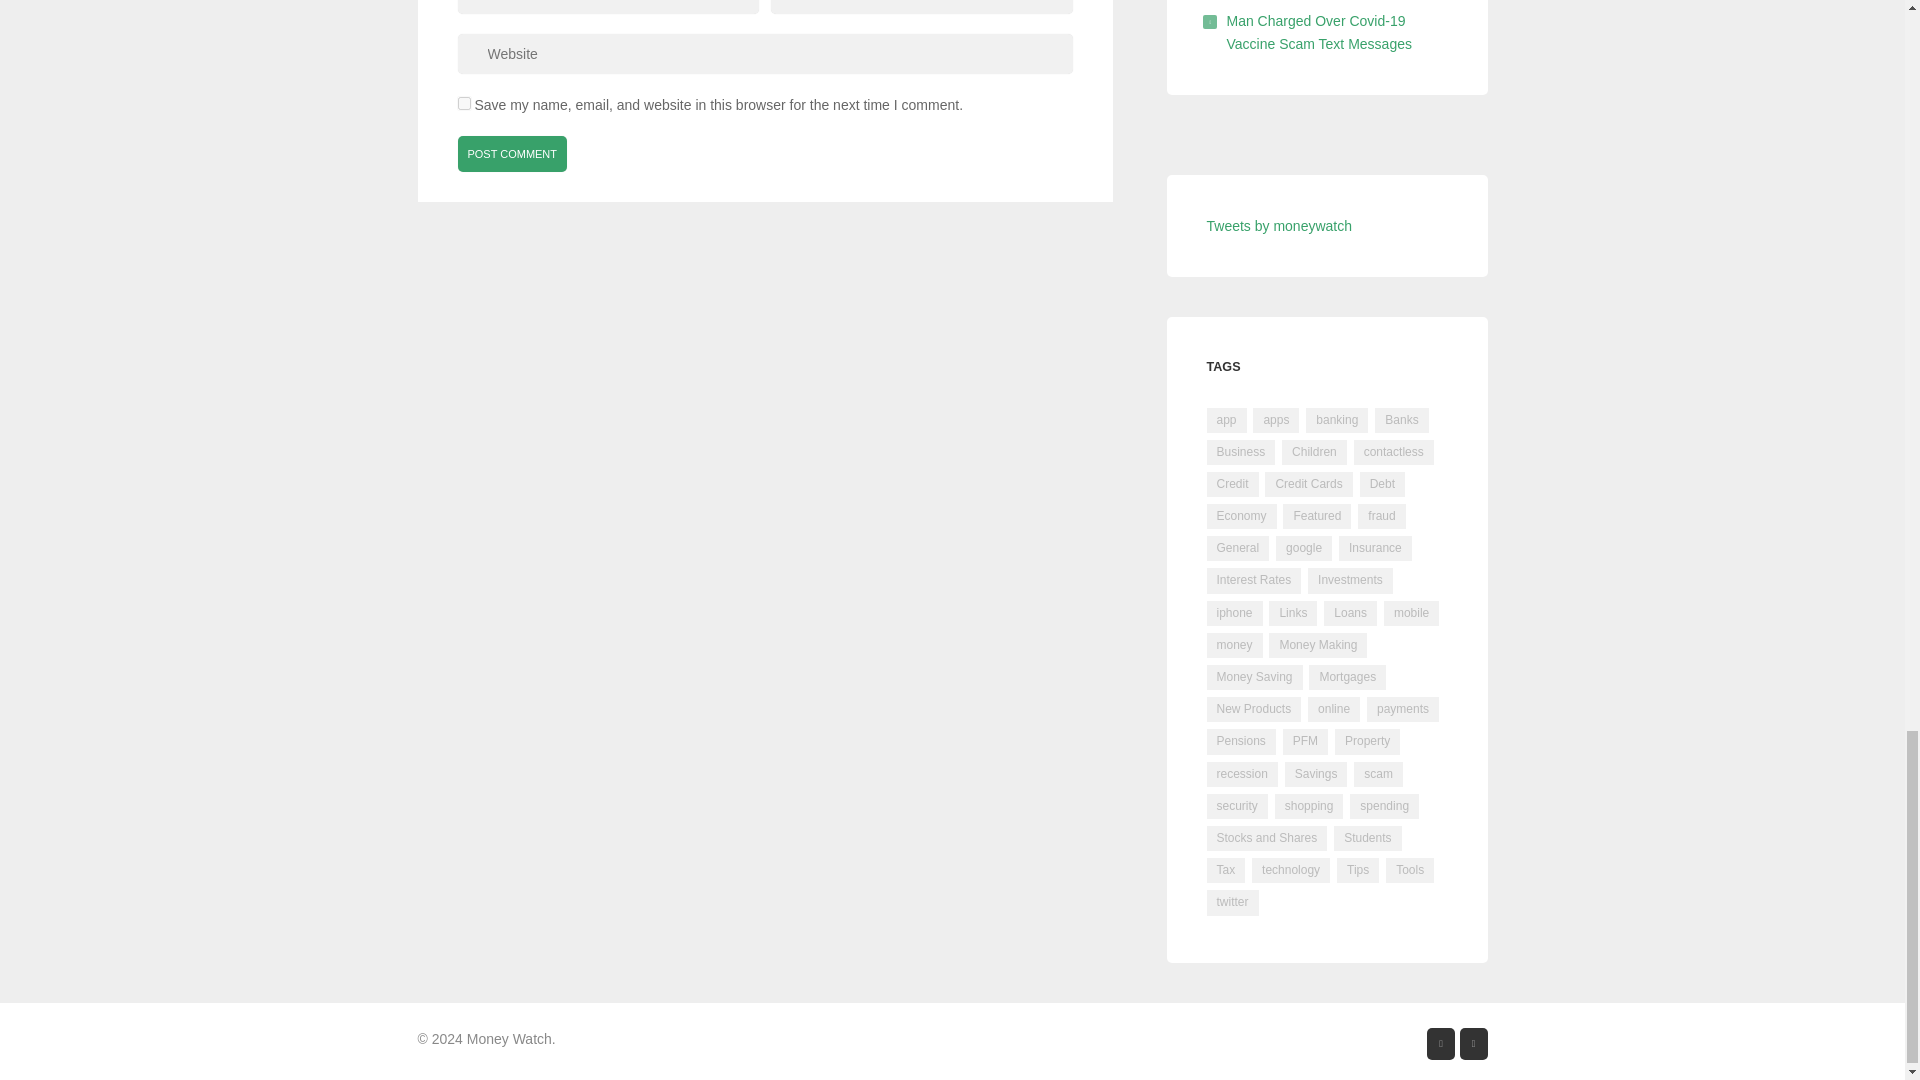  Describe the element at coordinates (513, 154) in the screenshot. I see `Post Comment` at that location.